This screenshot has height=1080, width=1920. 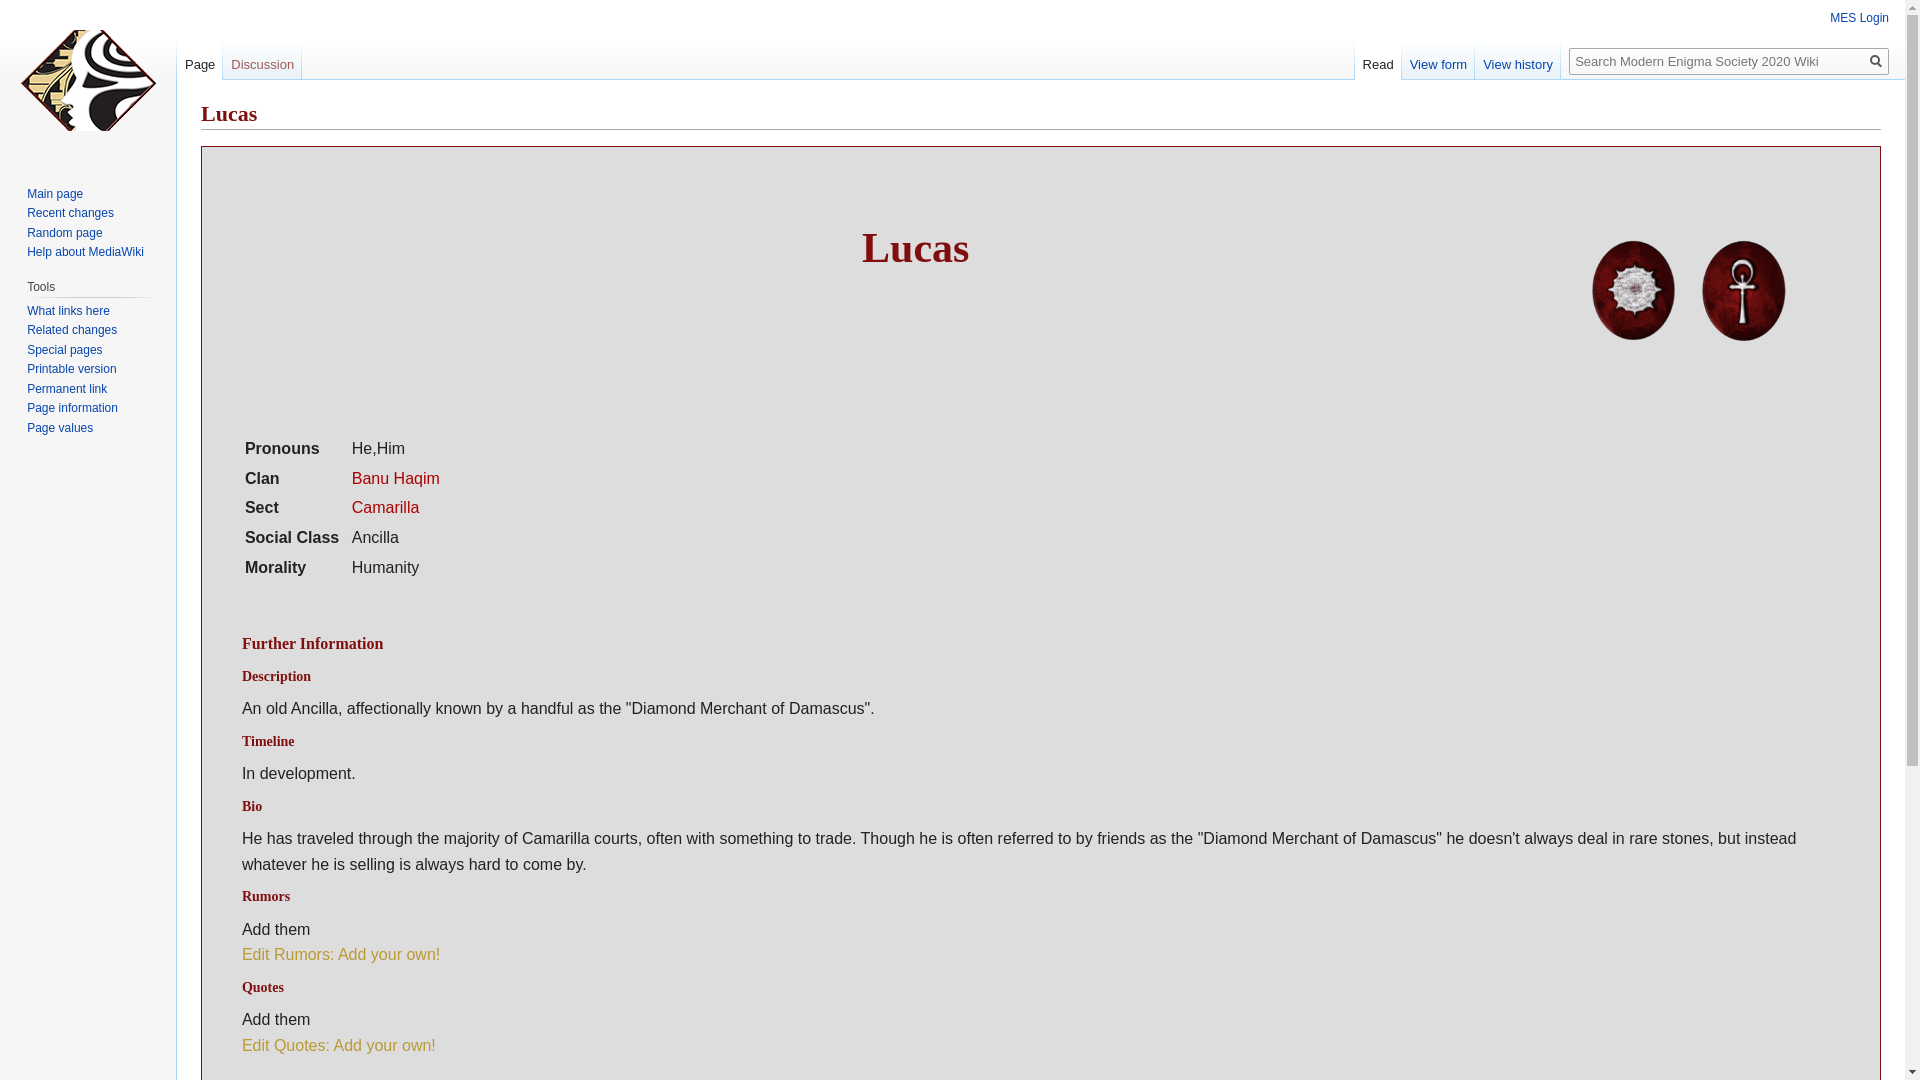 What do you see at coordinates (59, 428) in the screenshot?
I see `Page values` at bounding box center [59, 428].